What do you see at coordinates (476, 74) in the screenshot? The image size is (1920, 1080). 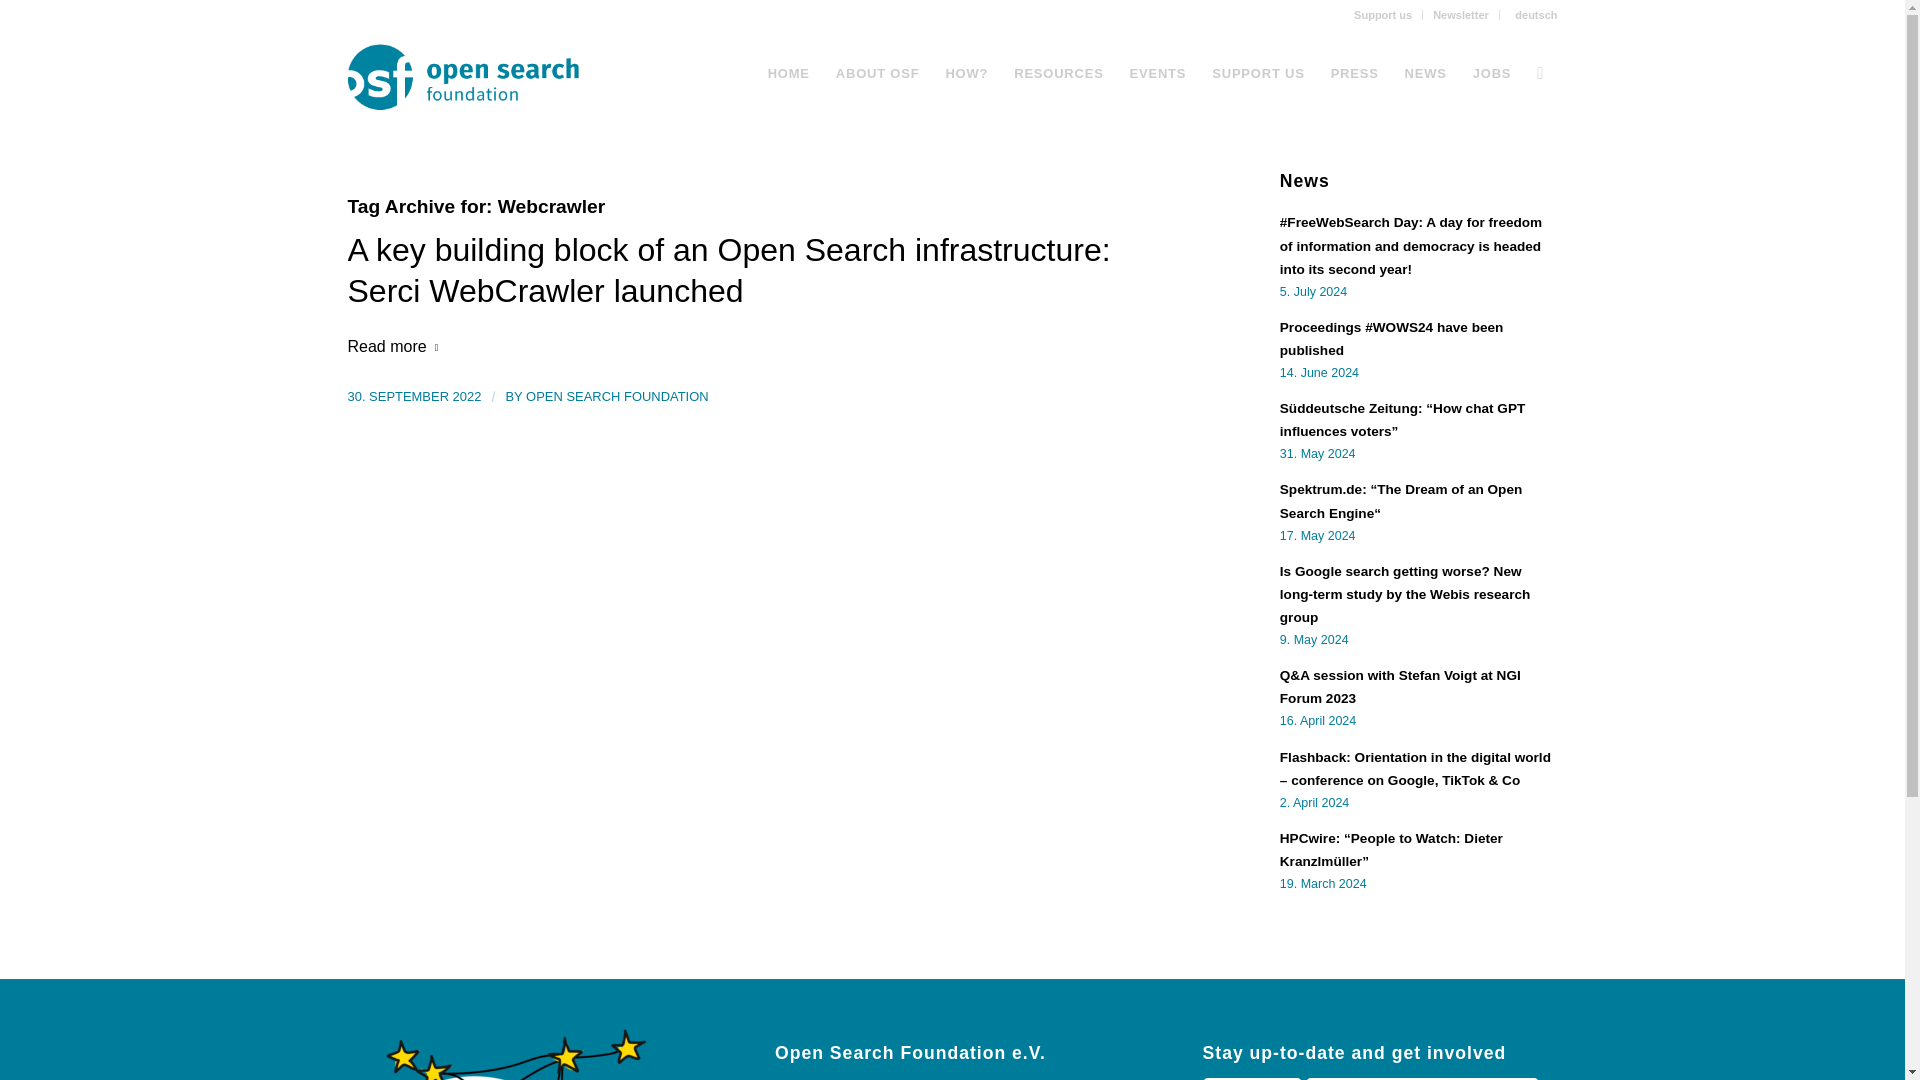 I see `Open Search Foundation Logo` at bounding box center [476, 74].